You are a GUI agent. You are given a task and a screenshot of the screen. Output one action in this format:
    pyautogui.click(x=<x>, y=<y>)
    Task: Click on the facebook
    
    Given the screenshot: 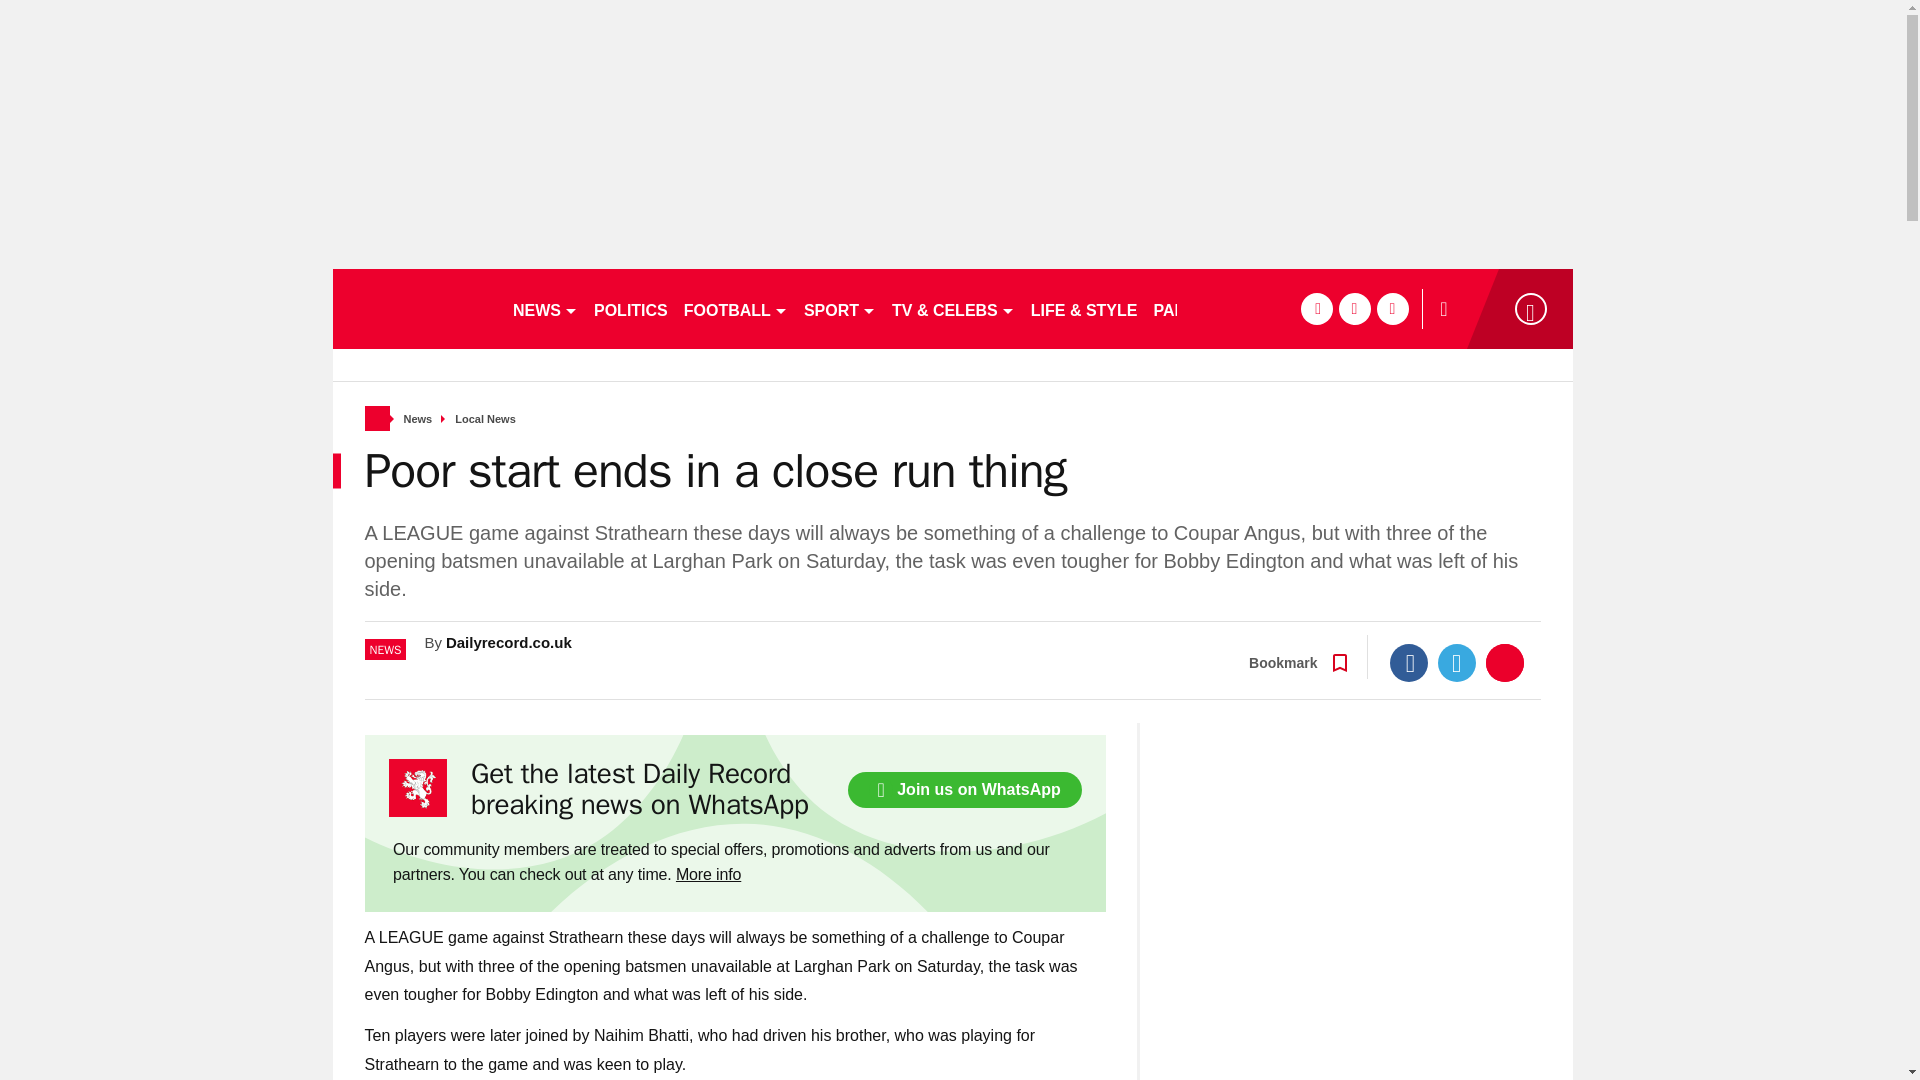 What is the action you would take?
    pyautogui.click(x=1316, y=308)
    